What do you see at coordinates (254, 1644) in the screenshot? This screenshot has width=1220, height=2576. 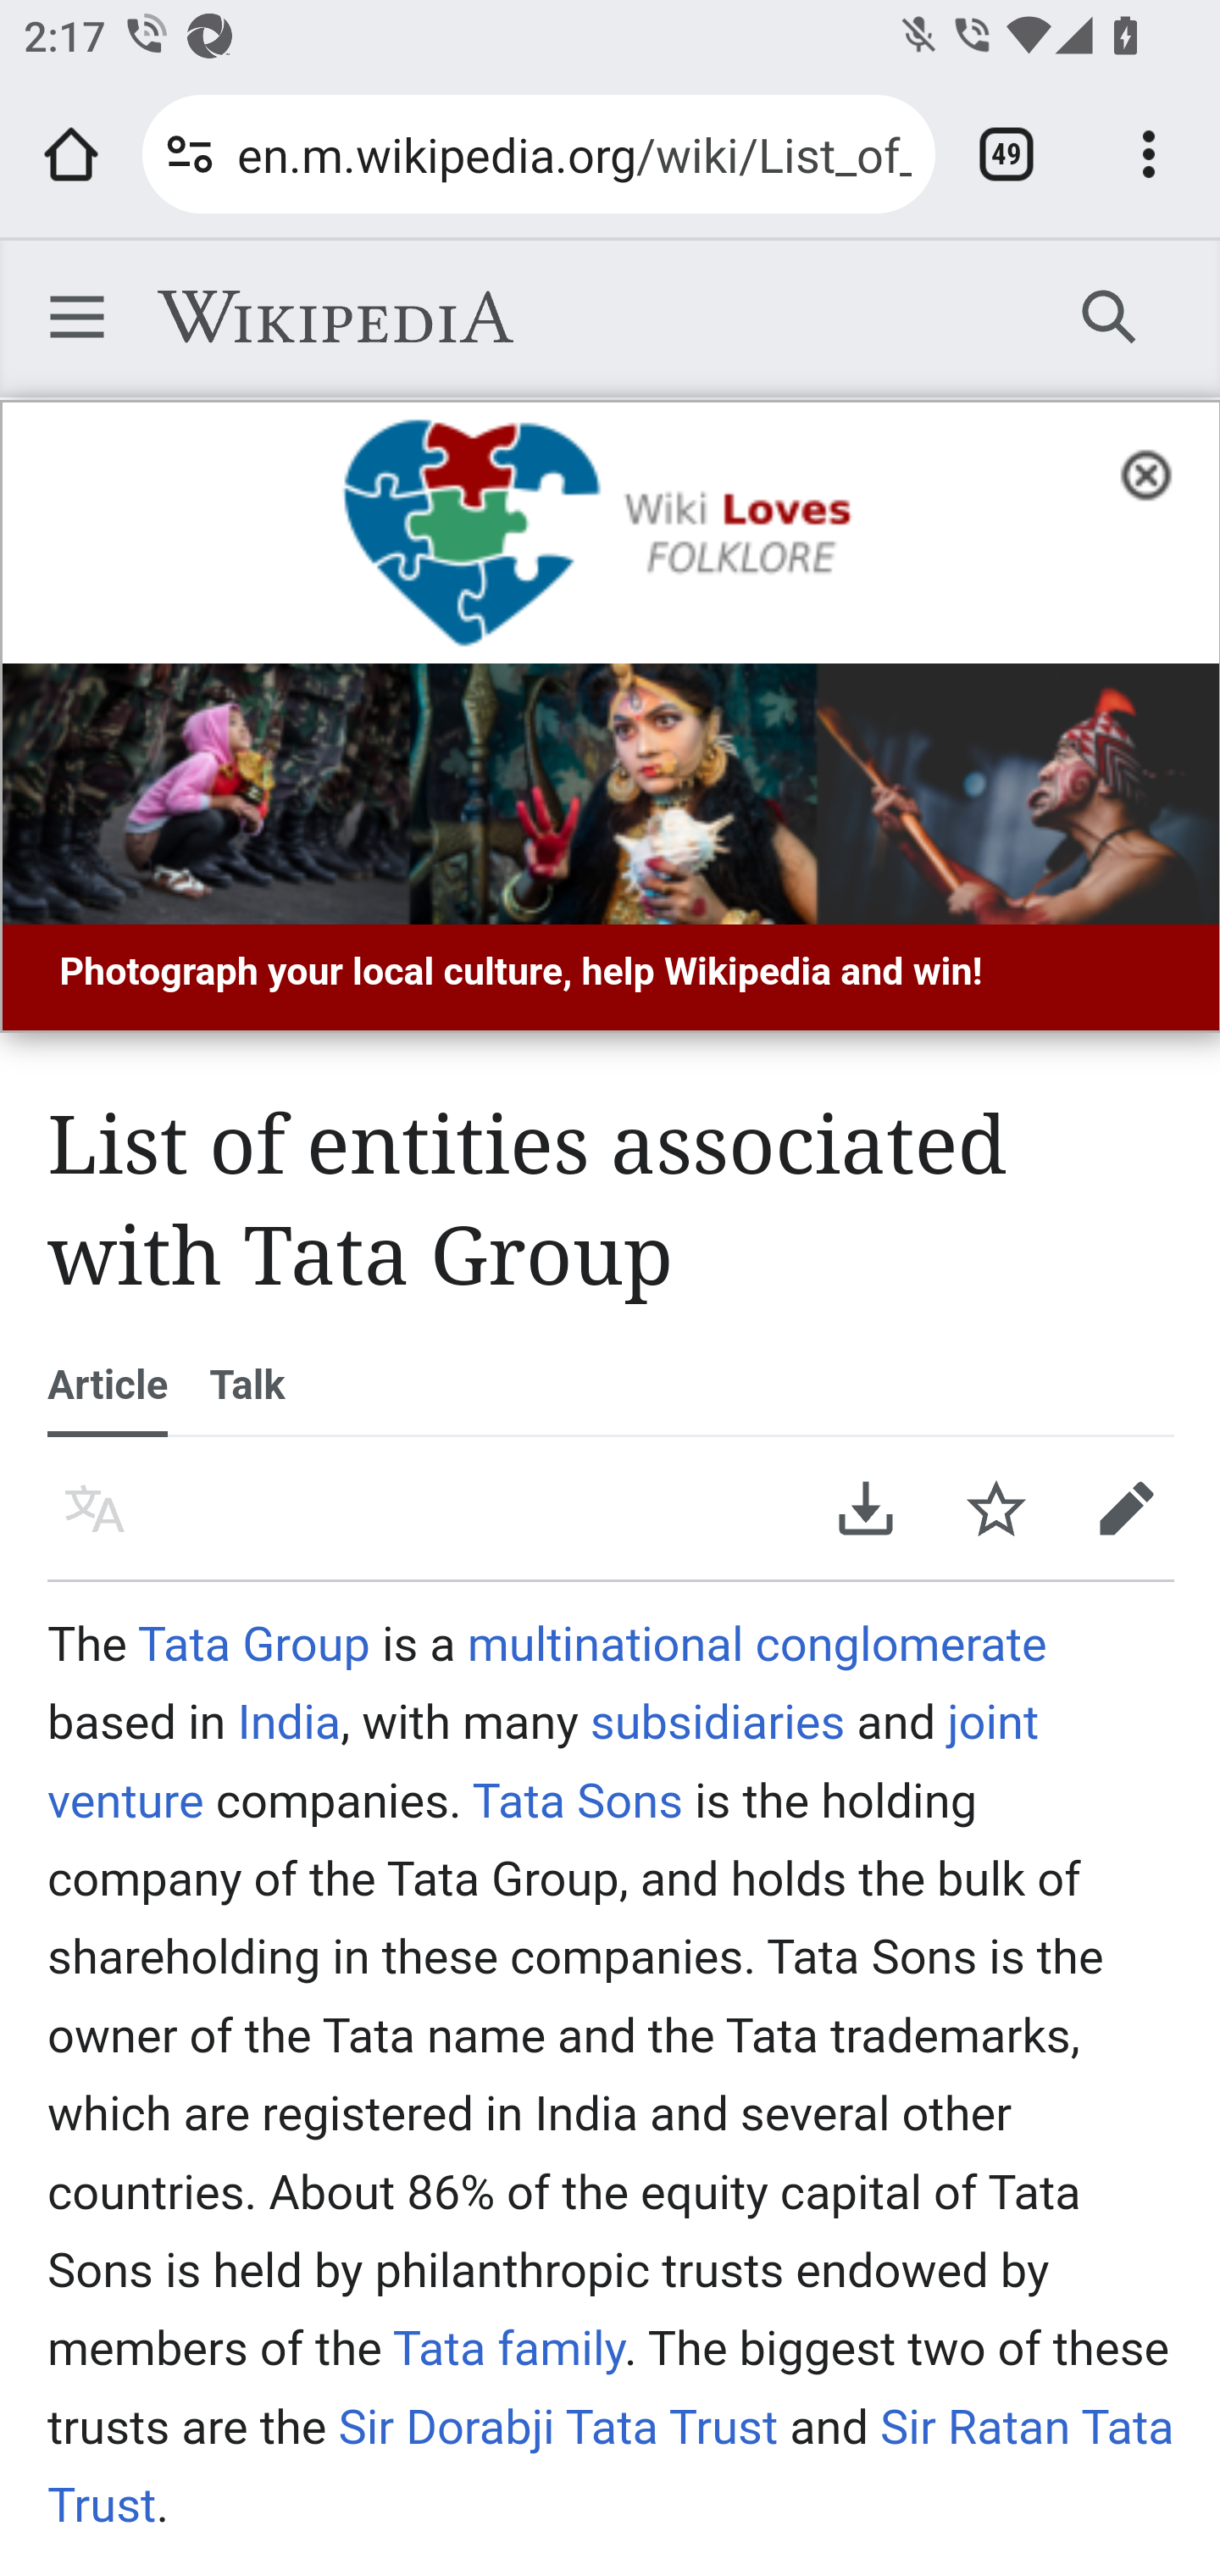 I see `Tata Group` at bounding box center [254, 1644].